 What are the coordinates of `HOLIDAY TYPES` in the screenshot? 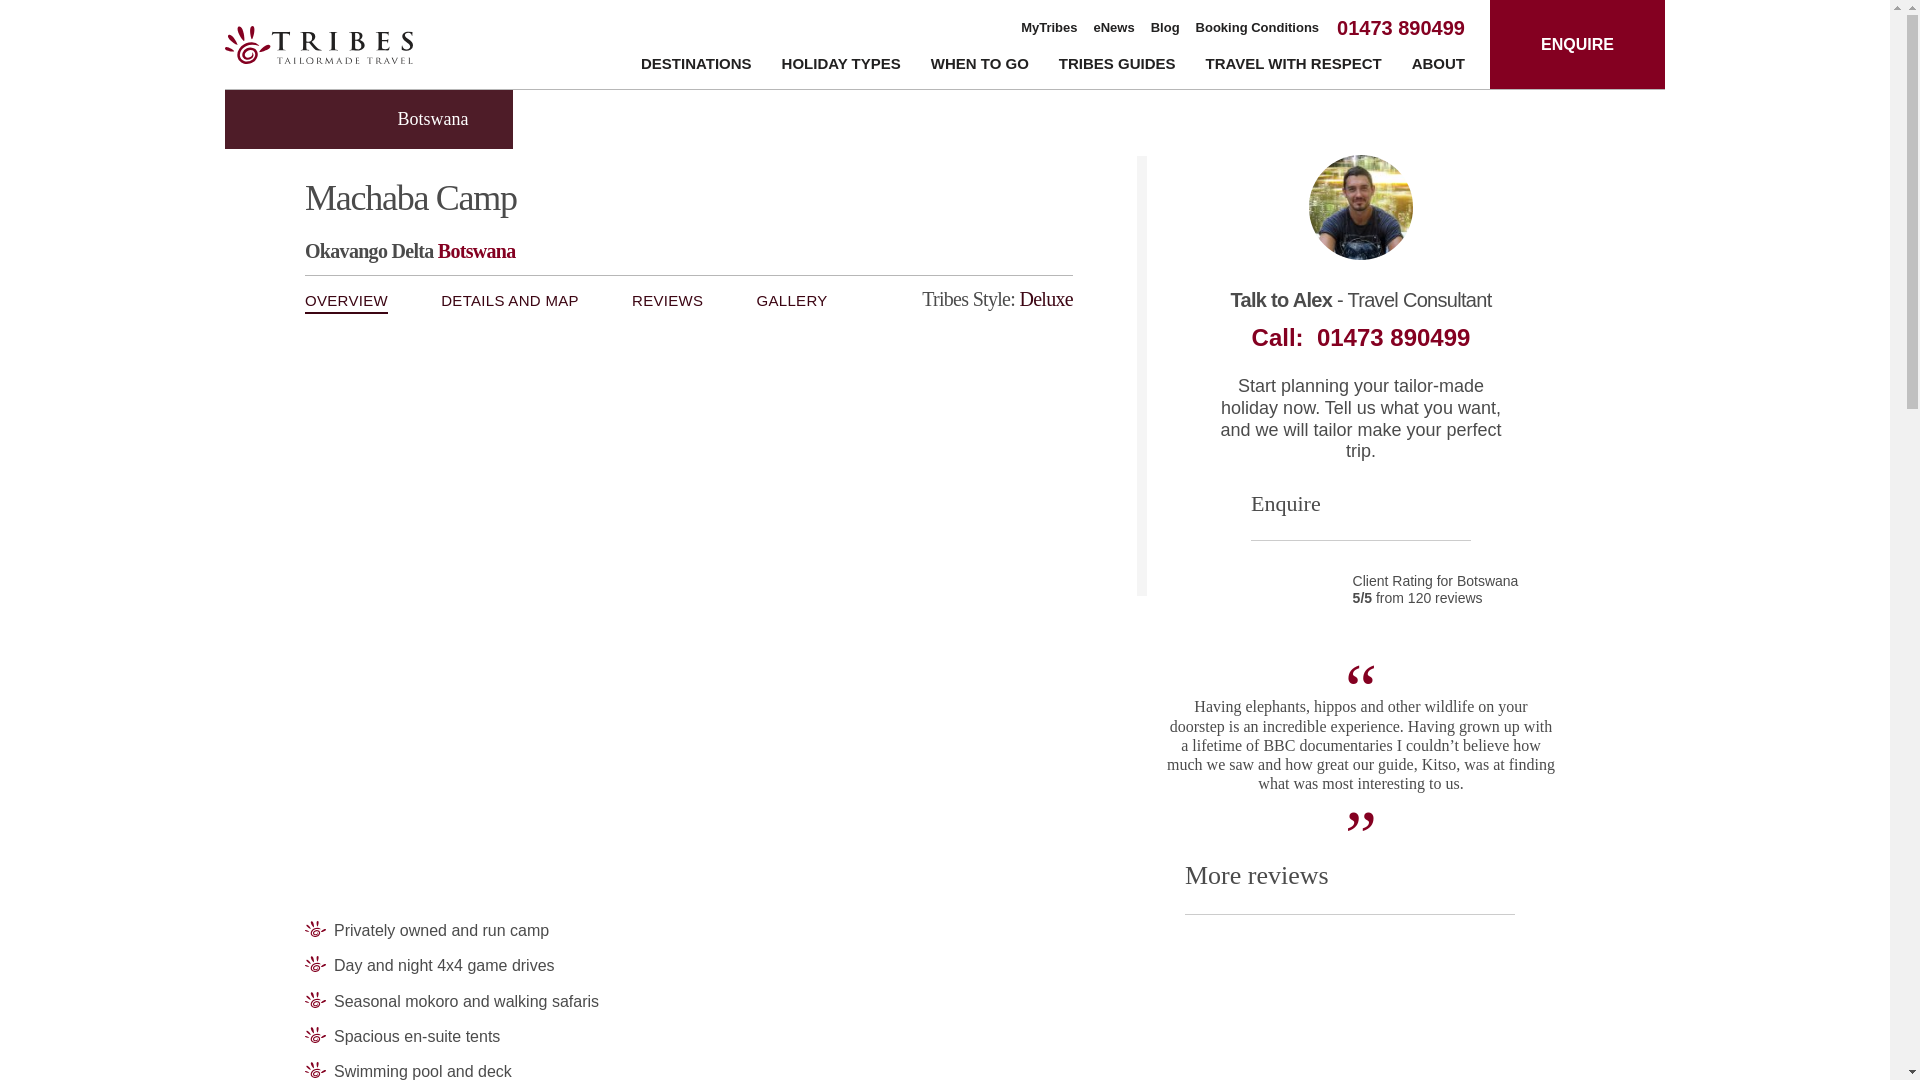 It's located at (840, 67).